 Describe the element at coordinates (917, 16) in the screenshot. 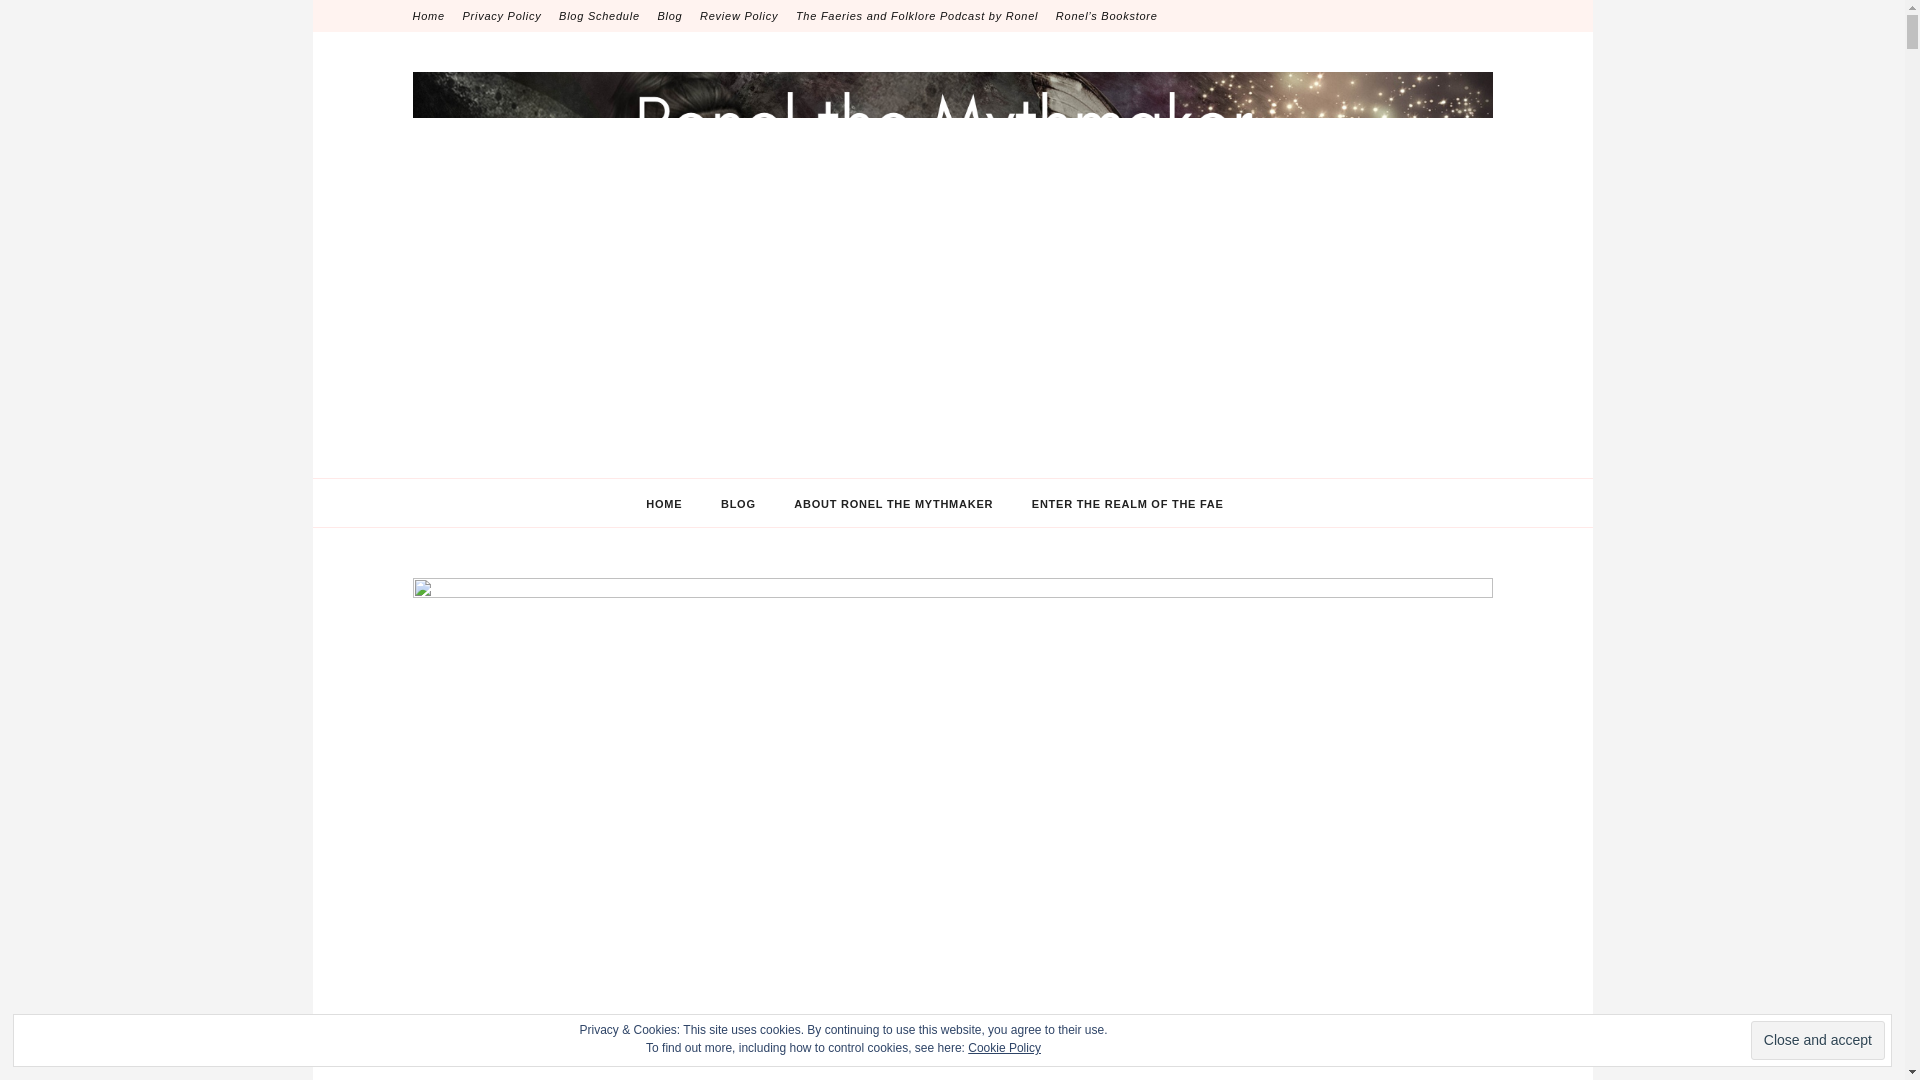

I see `The Faeries and Folklore Podcast by Ronel` at that location.